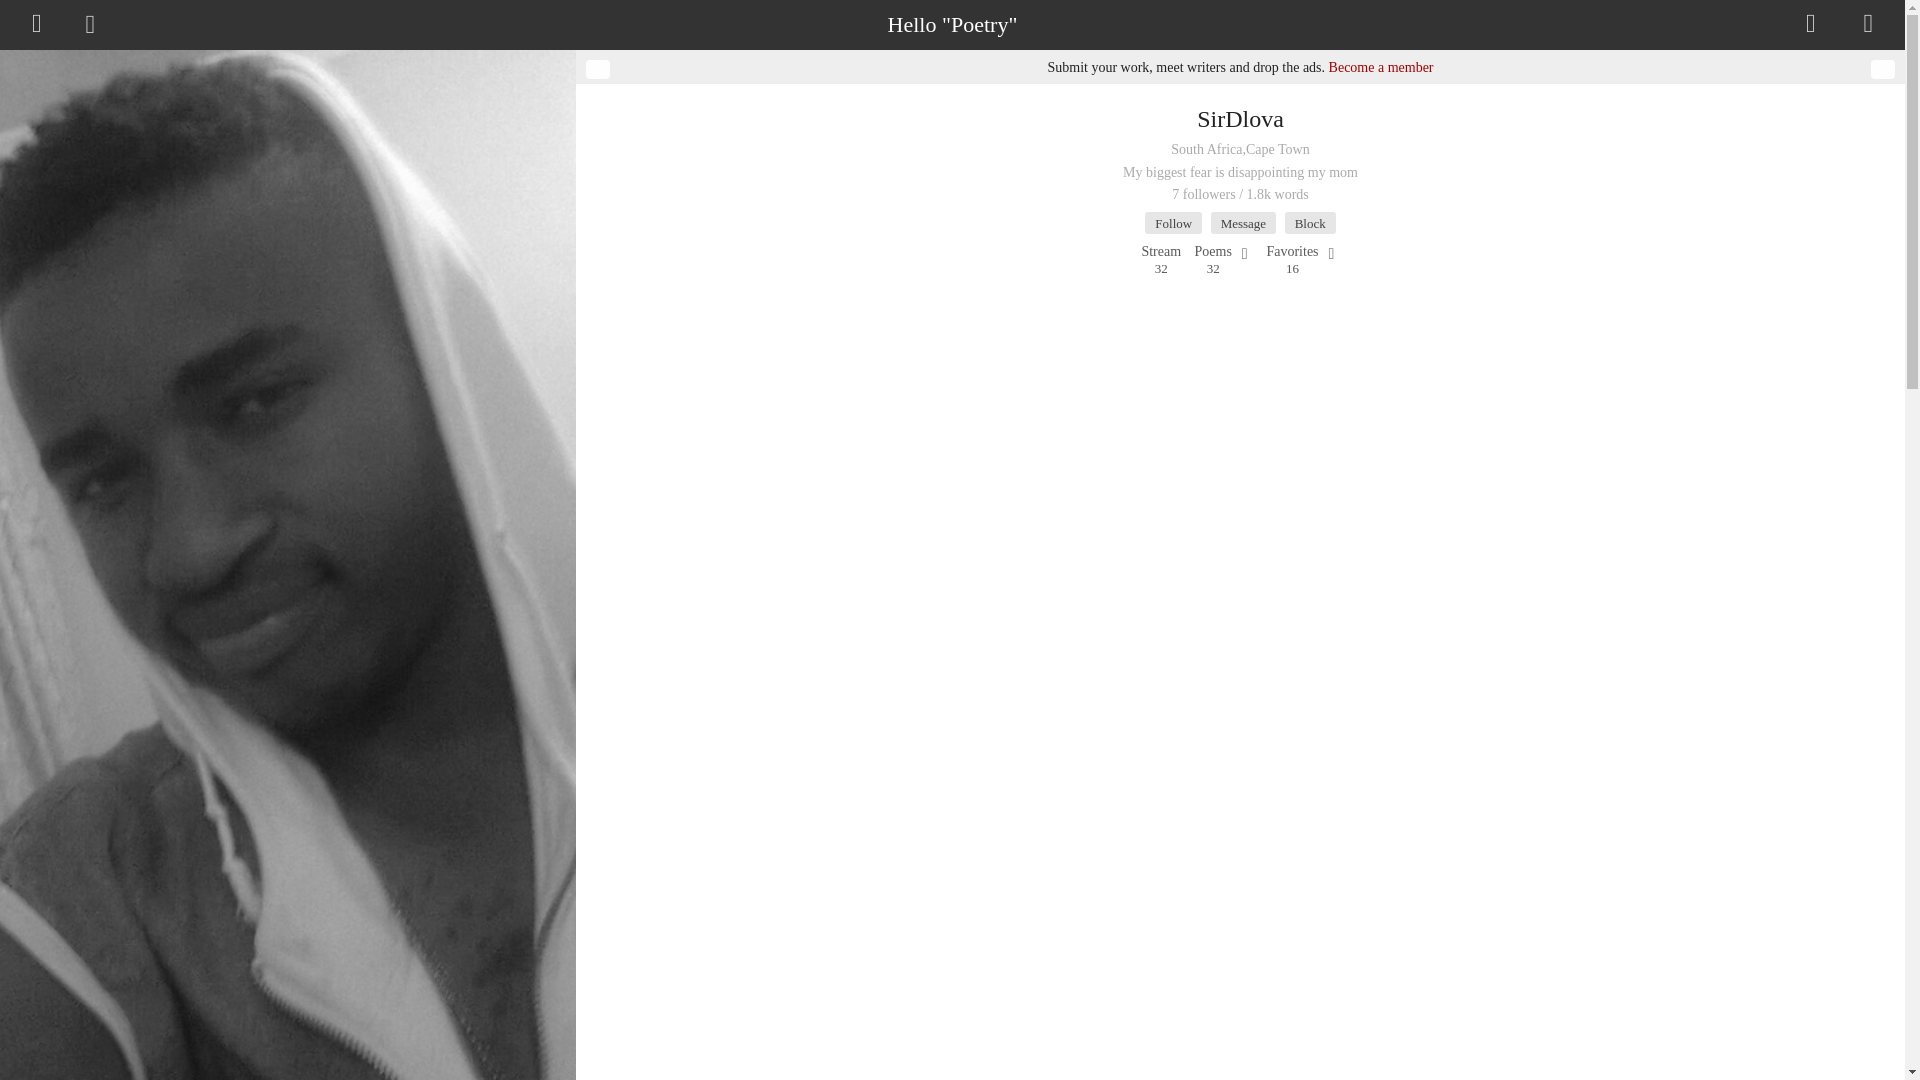 This screenshot has height=1080, width=1920. What do you see at coordinates (1310, 222) in the screenshot?
I see `Block` at bounding box center [1310, 222].